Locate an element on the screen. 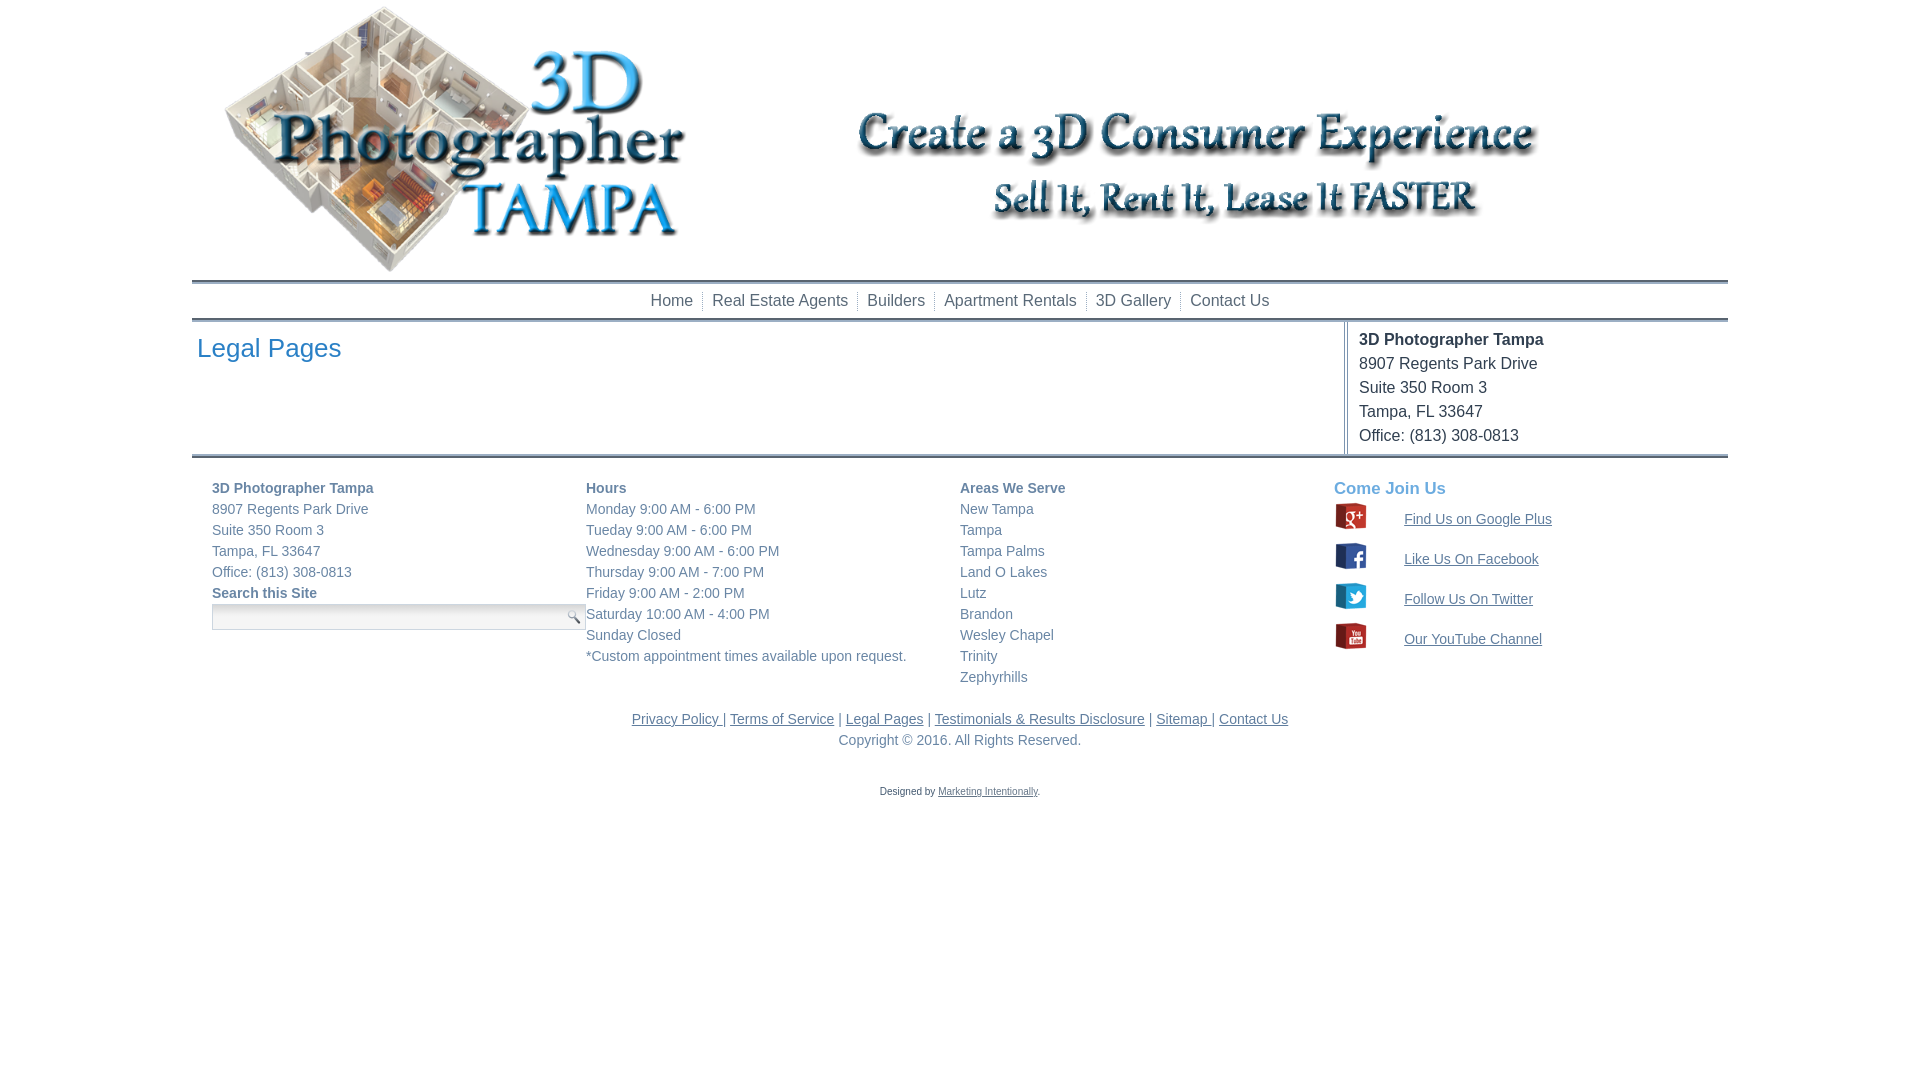  Legal Pages is located at coordinates (885, 719).